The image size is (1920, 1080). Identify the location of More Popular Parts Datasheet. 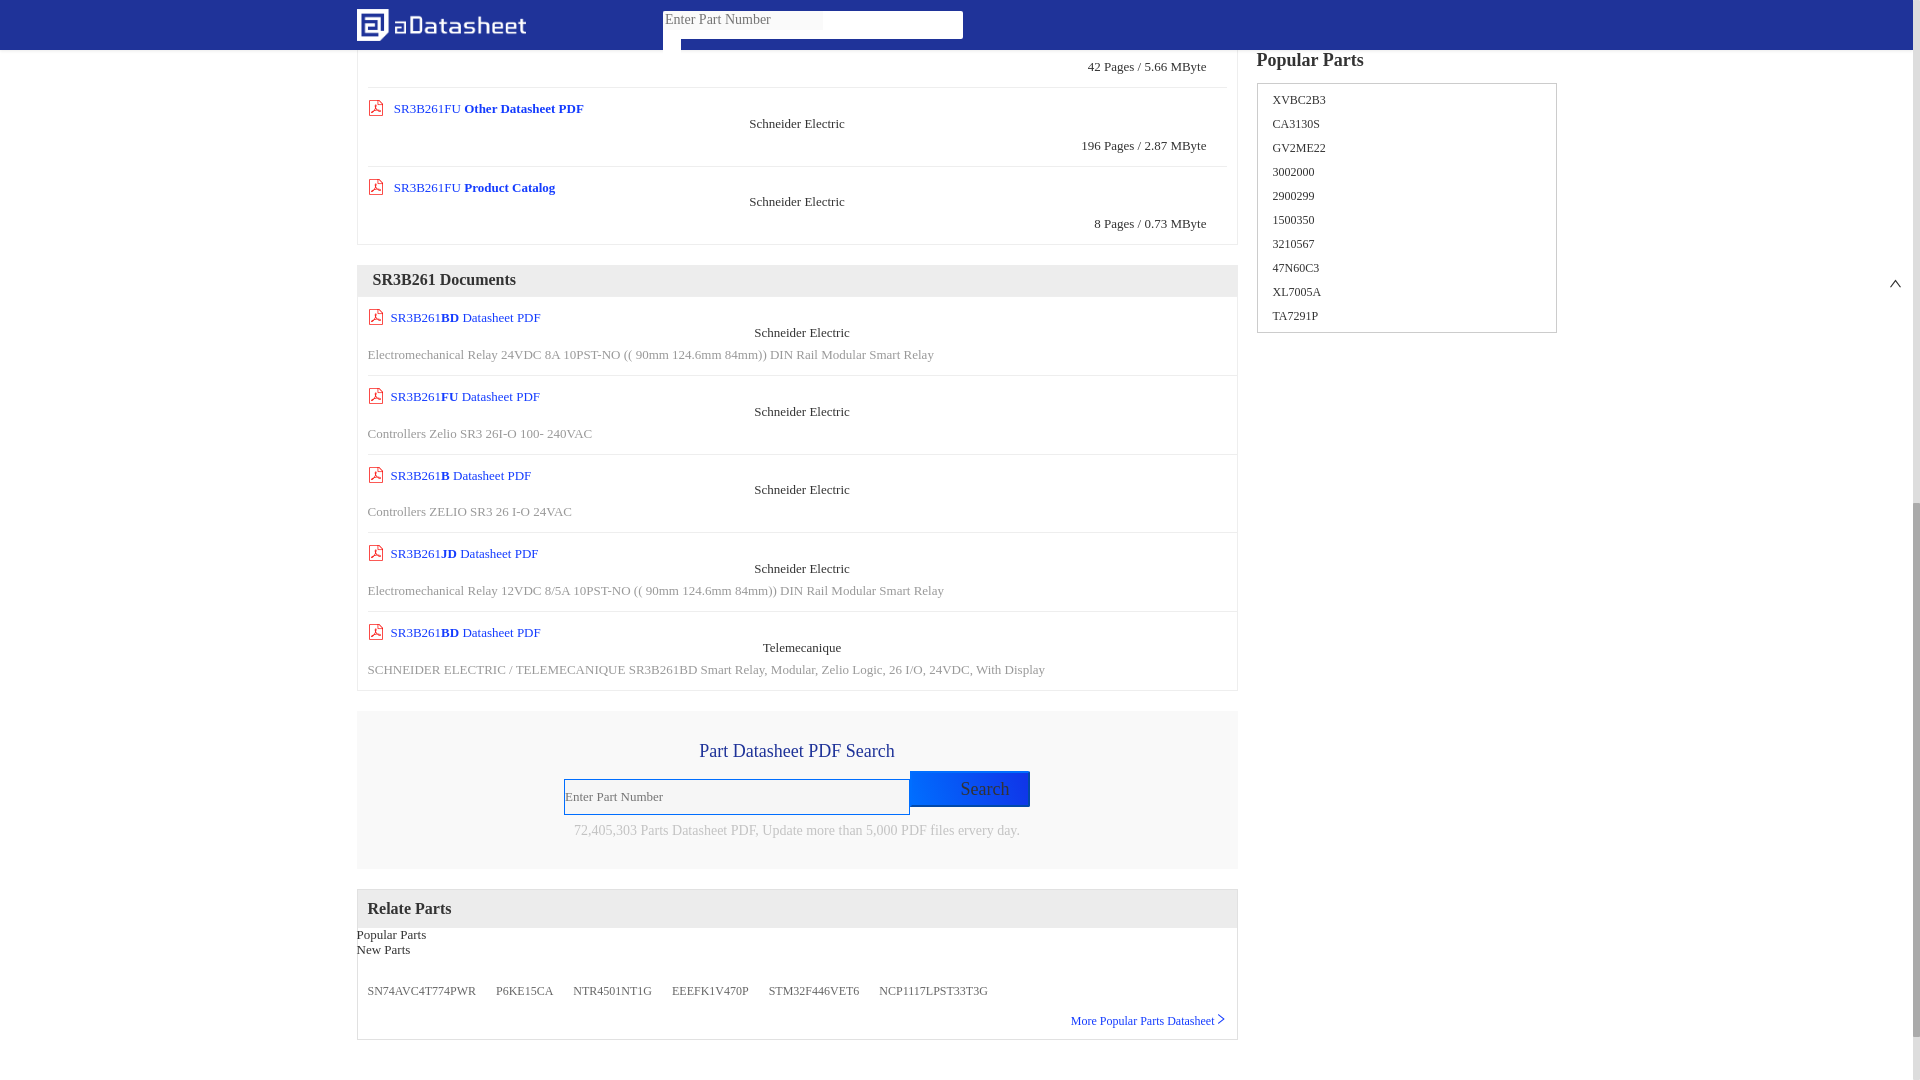
(1148, 1021).